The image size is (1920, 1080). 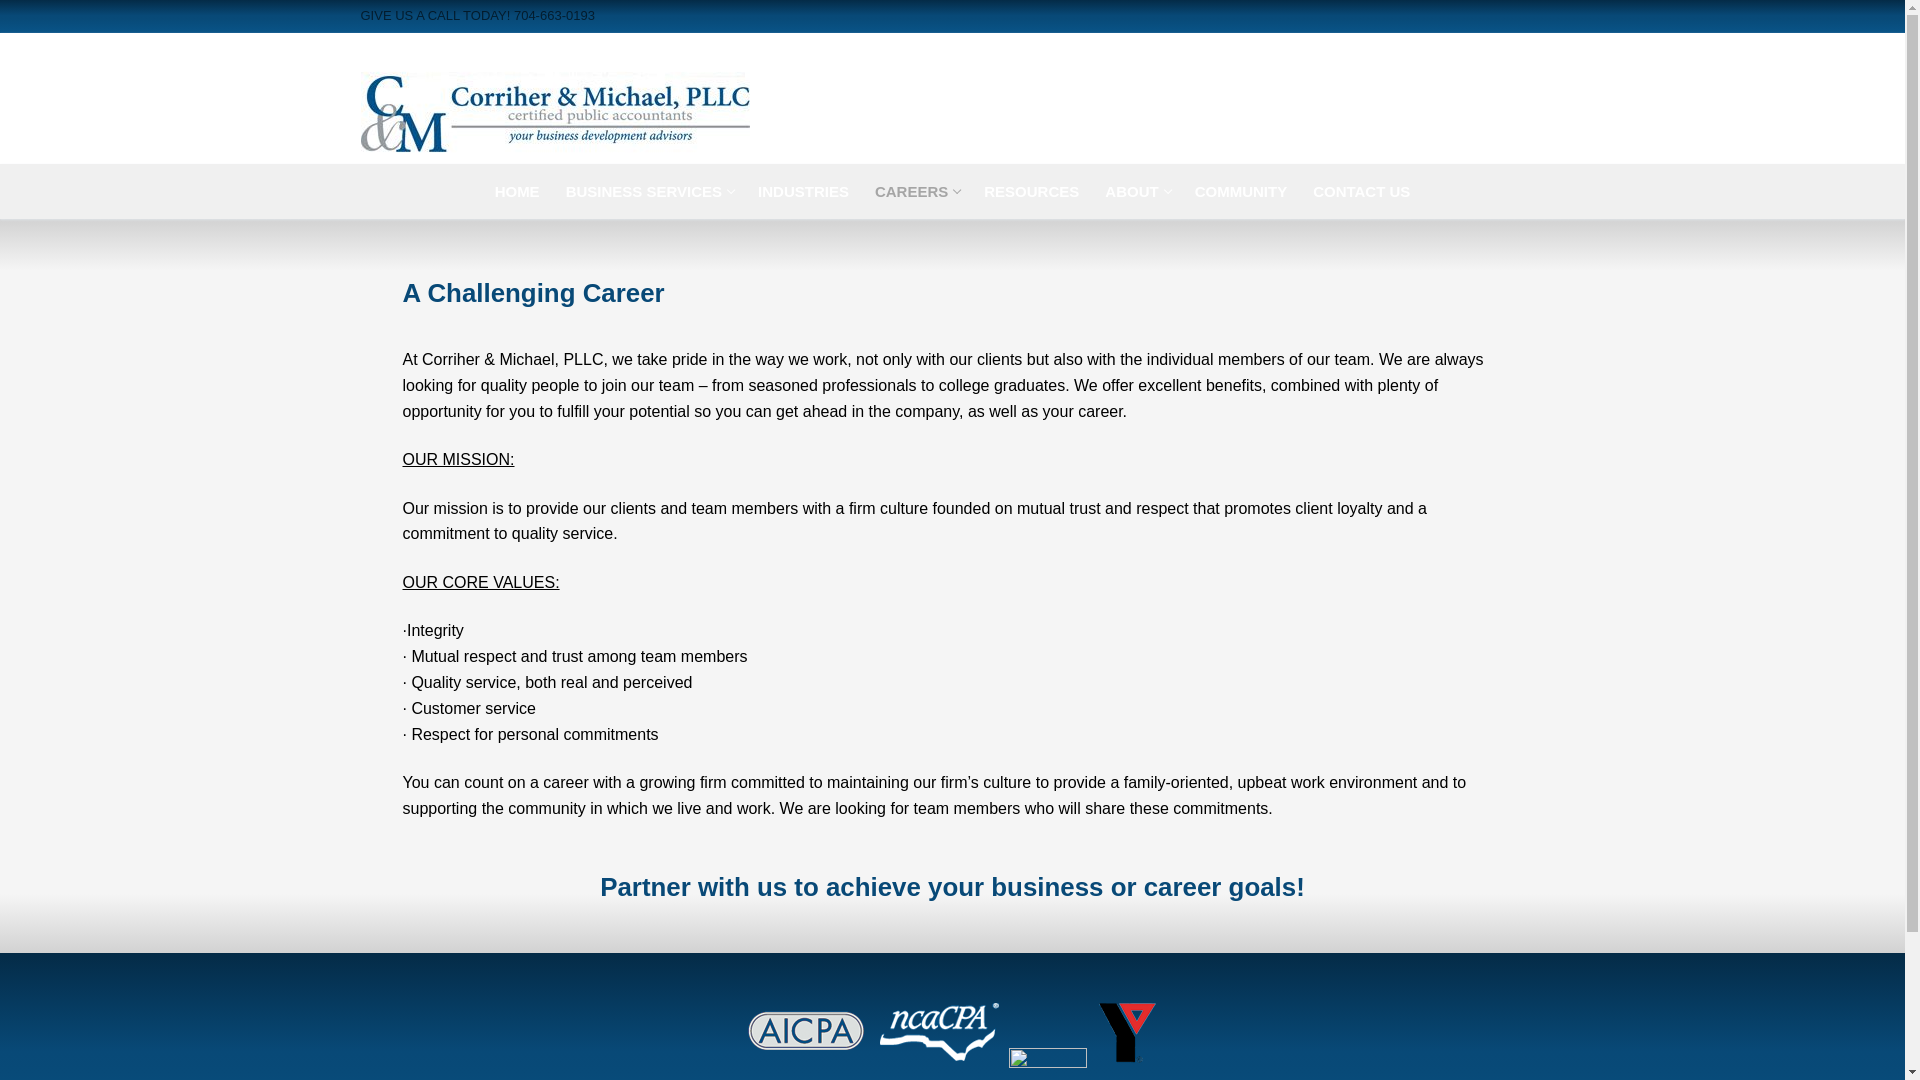 What do you see at coordinates (1242, 190) in the screenshot?
I see `RESOURCES` at bounding box center [1242, 190].